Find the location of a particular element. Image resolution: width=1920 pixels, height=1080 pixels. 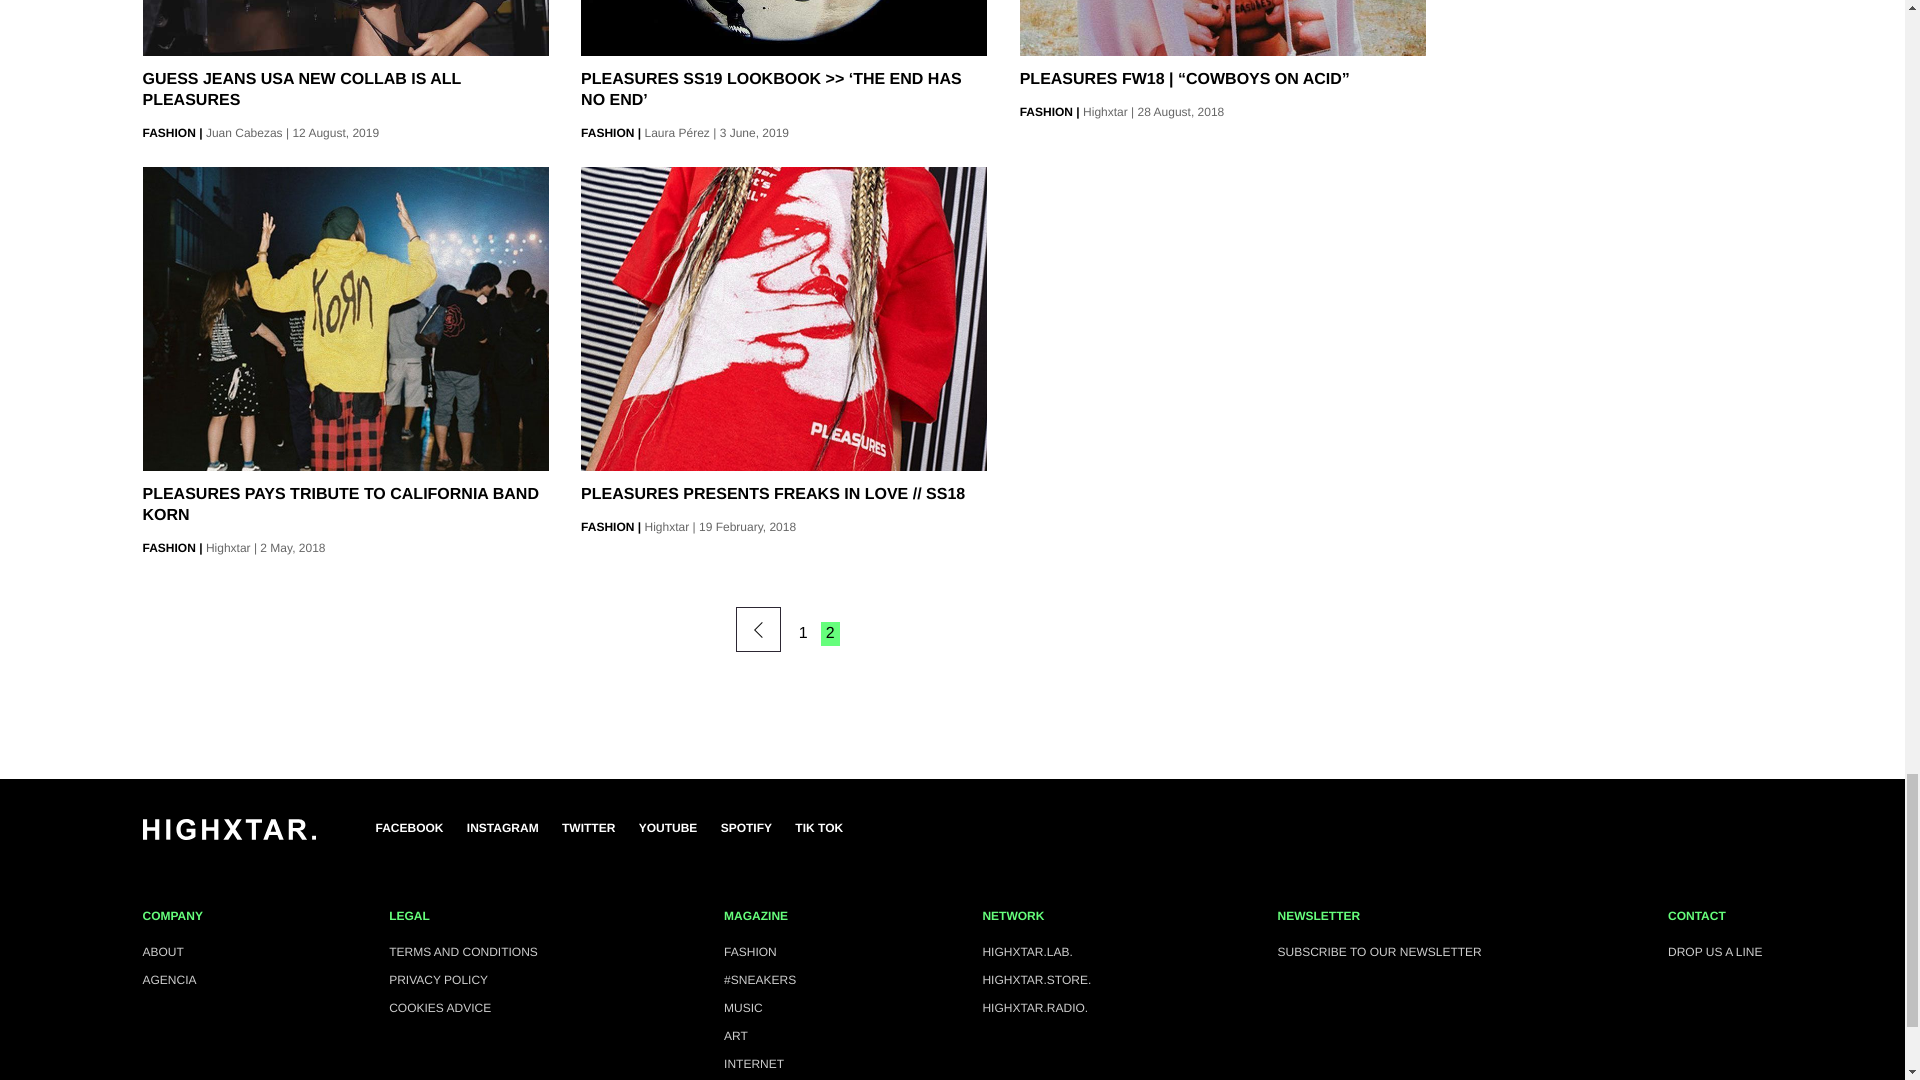

Enlace a Inicio is located at coordinates (228, 836).